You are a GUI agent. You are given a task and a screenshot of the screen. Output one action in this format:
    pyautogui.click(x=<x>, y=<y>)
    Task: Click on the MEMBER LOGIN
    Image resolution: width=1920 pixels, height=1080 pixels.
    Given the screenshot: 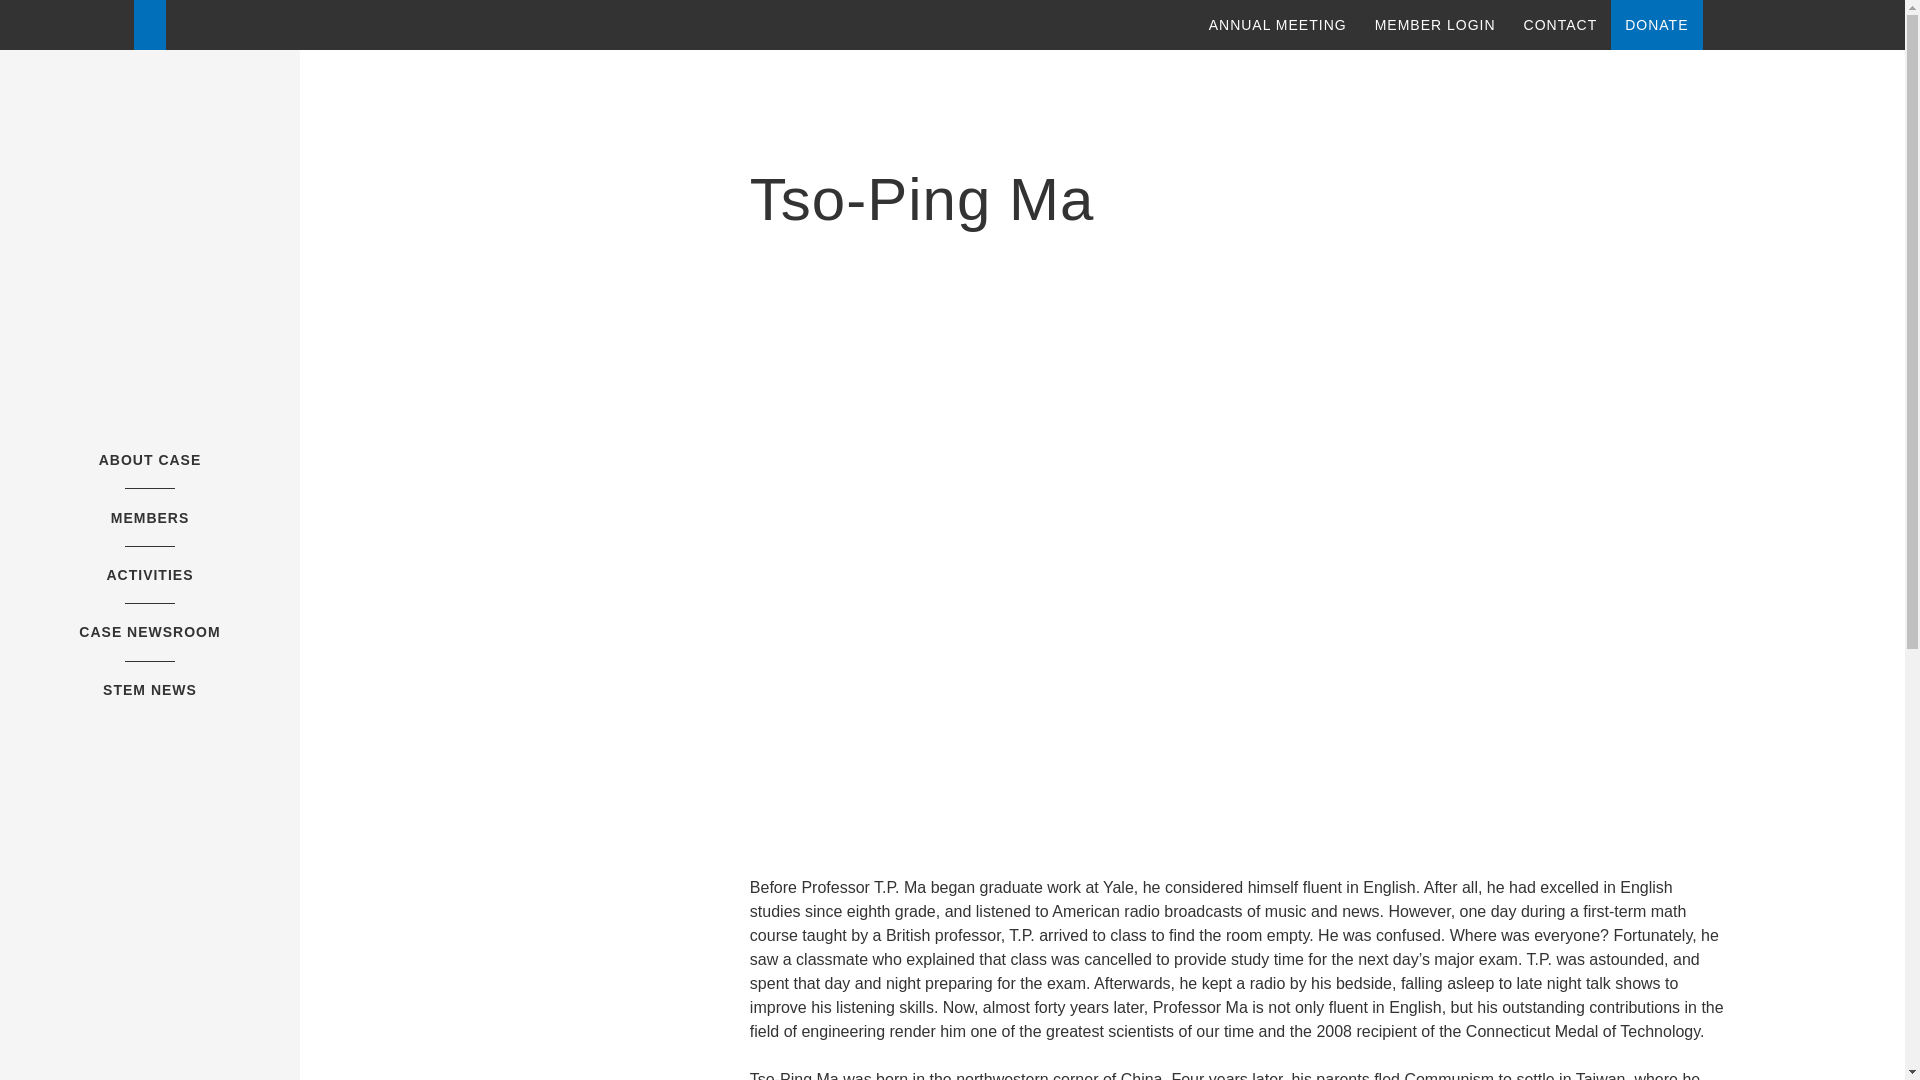 What is the action you would take?
    pyautogui.click(x=1434, y=24)
    